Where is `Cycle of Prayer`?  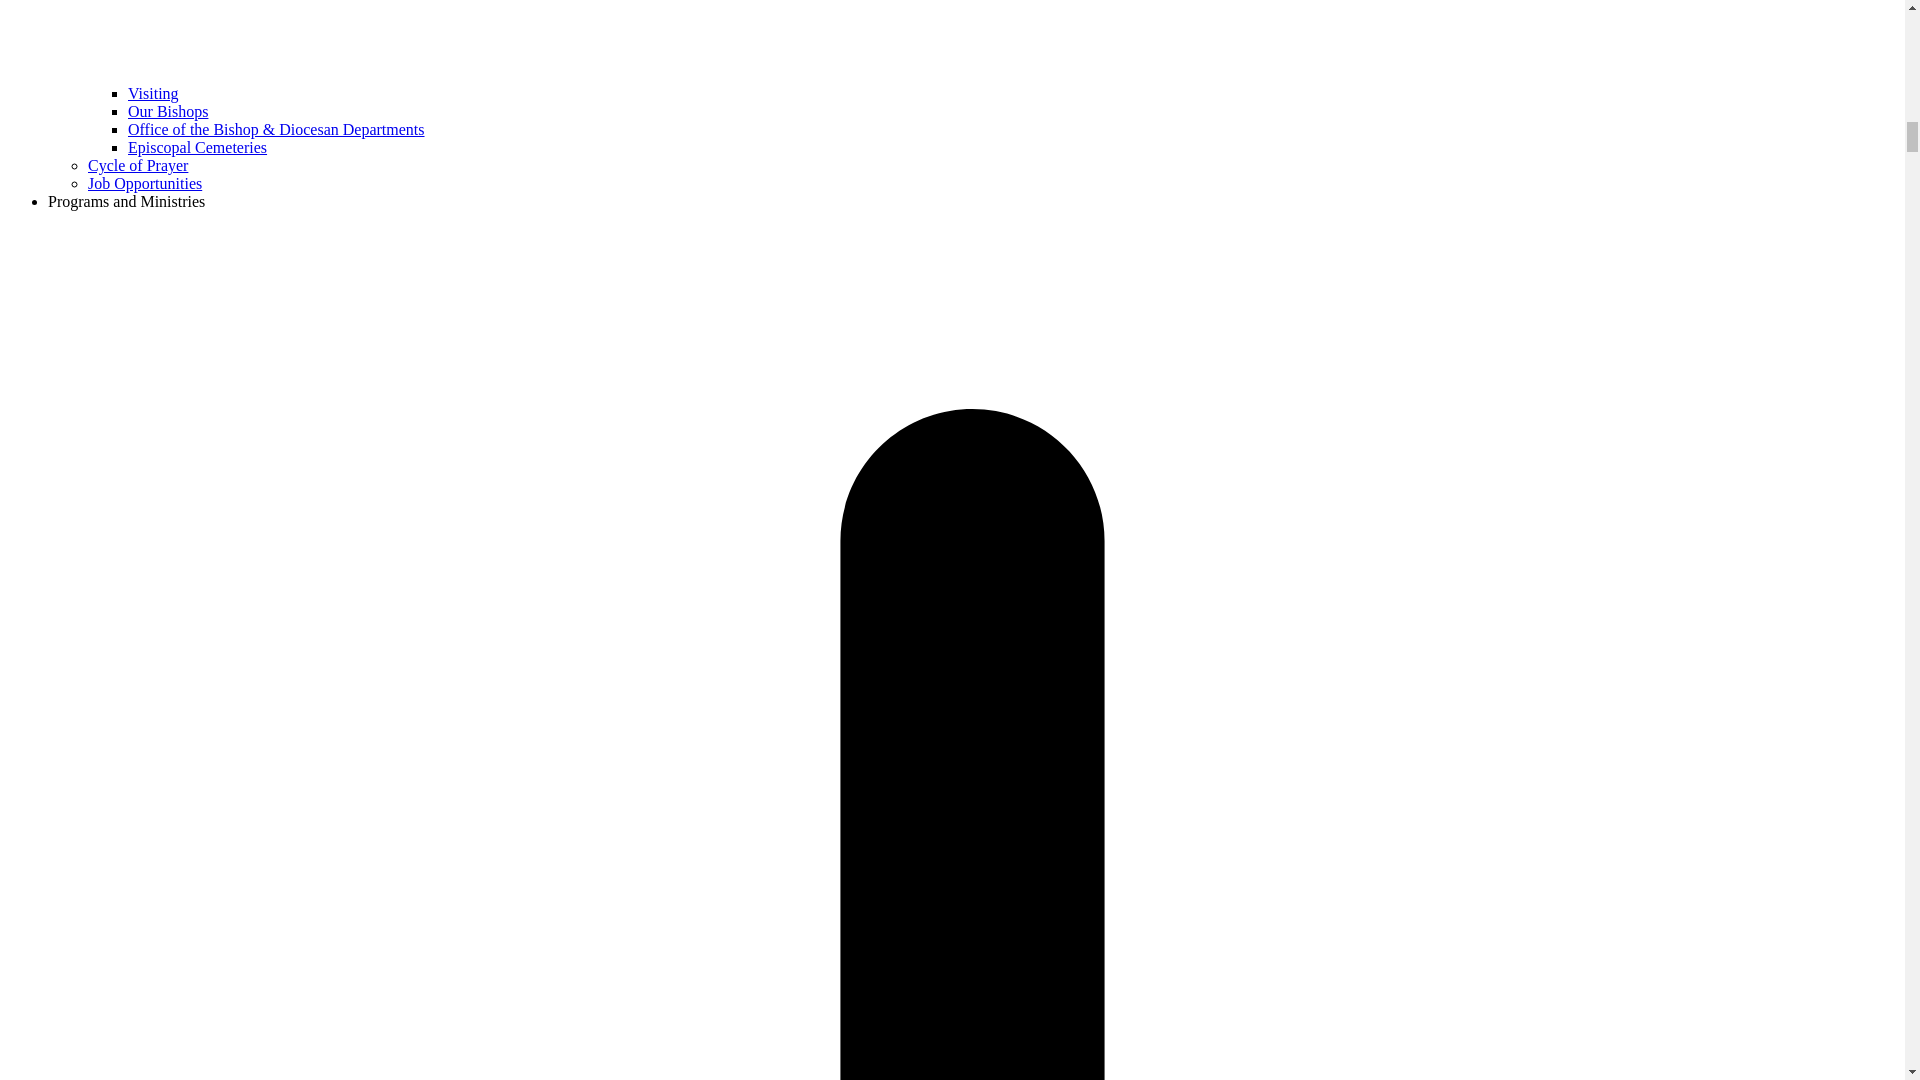
Cycle of Prayer is located at coordinates (138, 164).